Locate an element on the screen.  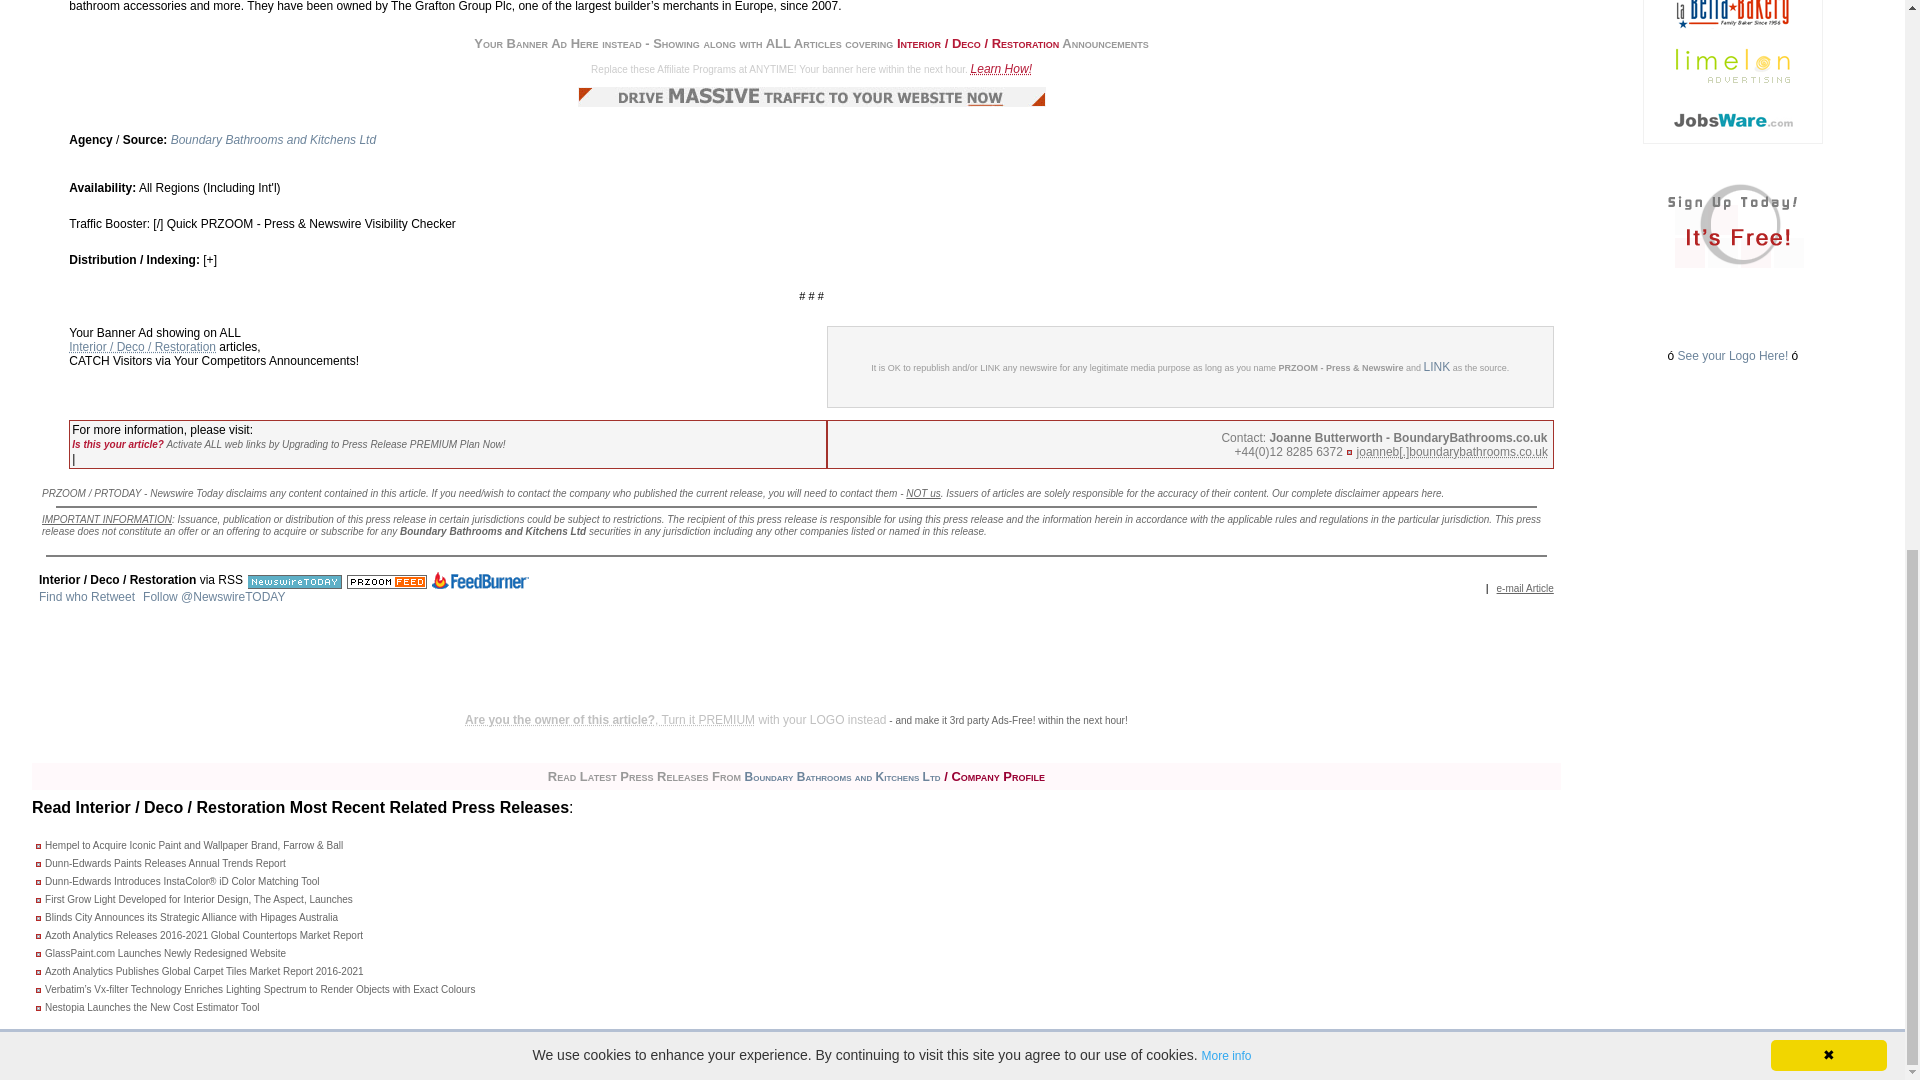
LINK is located at coordinates (1438, 366).